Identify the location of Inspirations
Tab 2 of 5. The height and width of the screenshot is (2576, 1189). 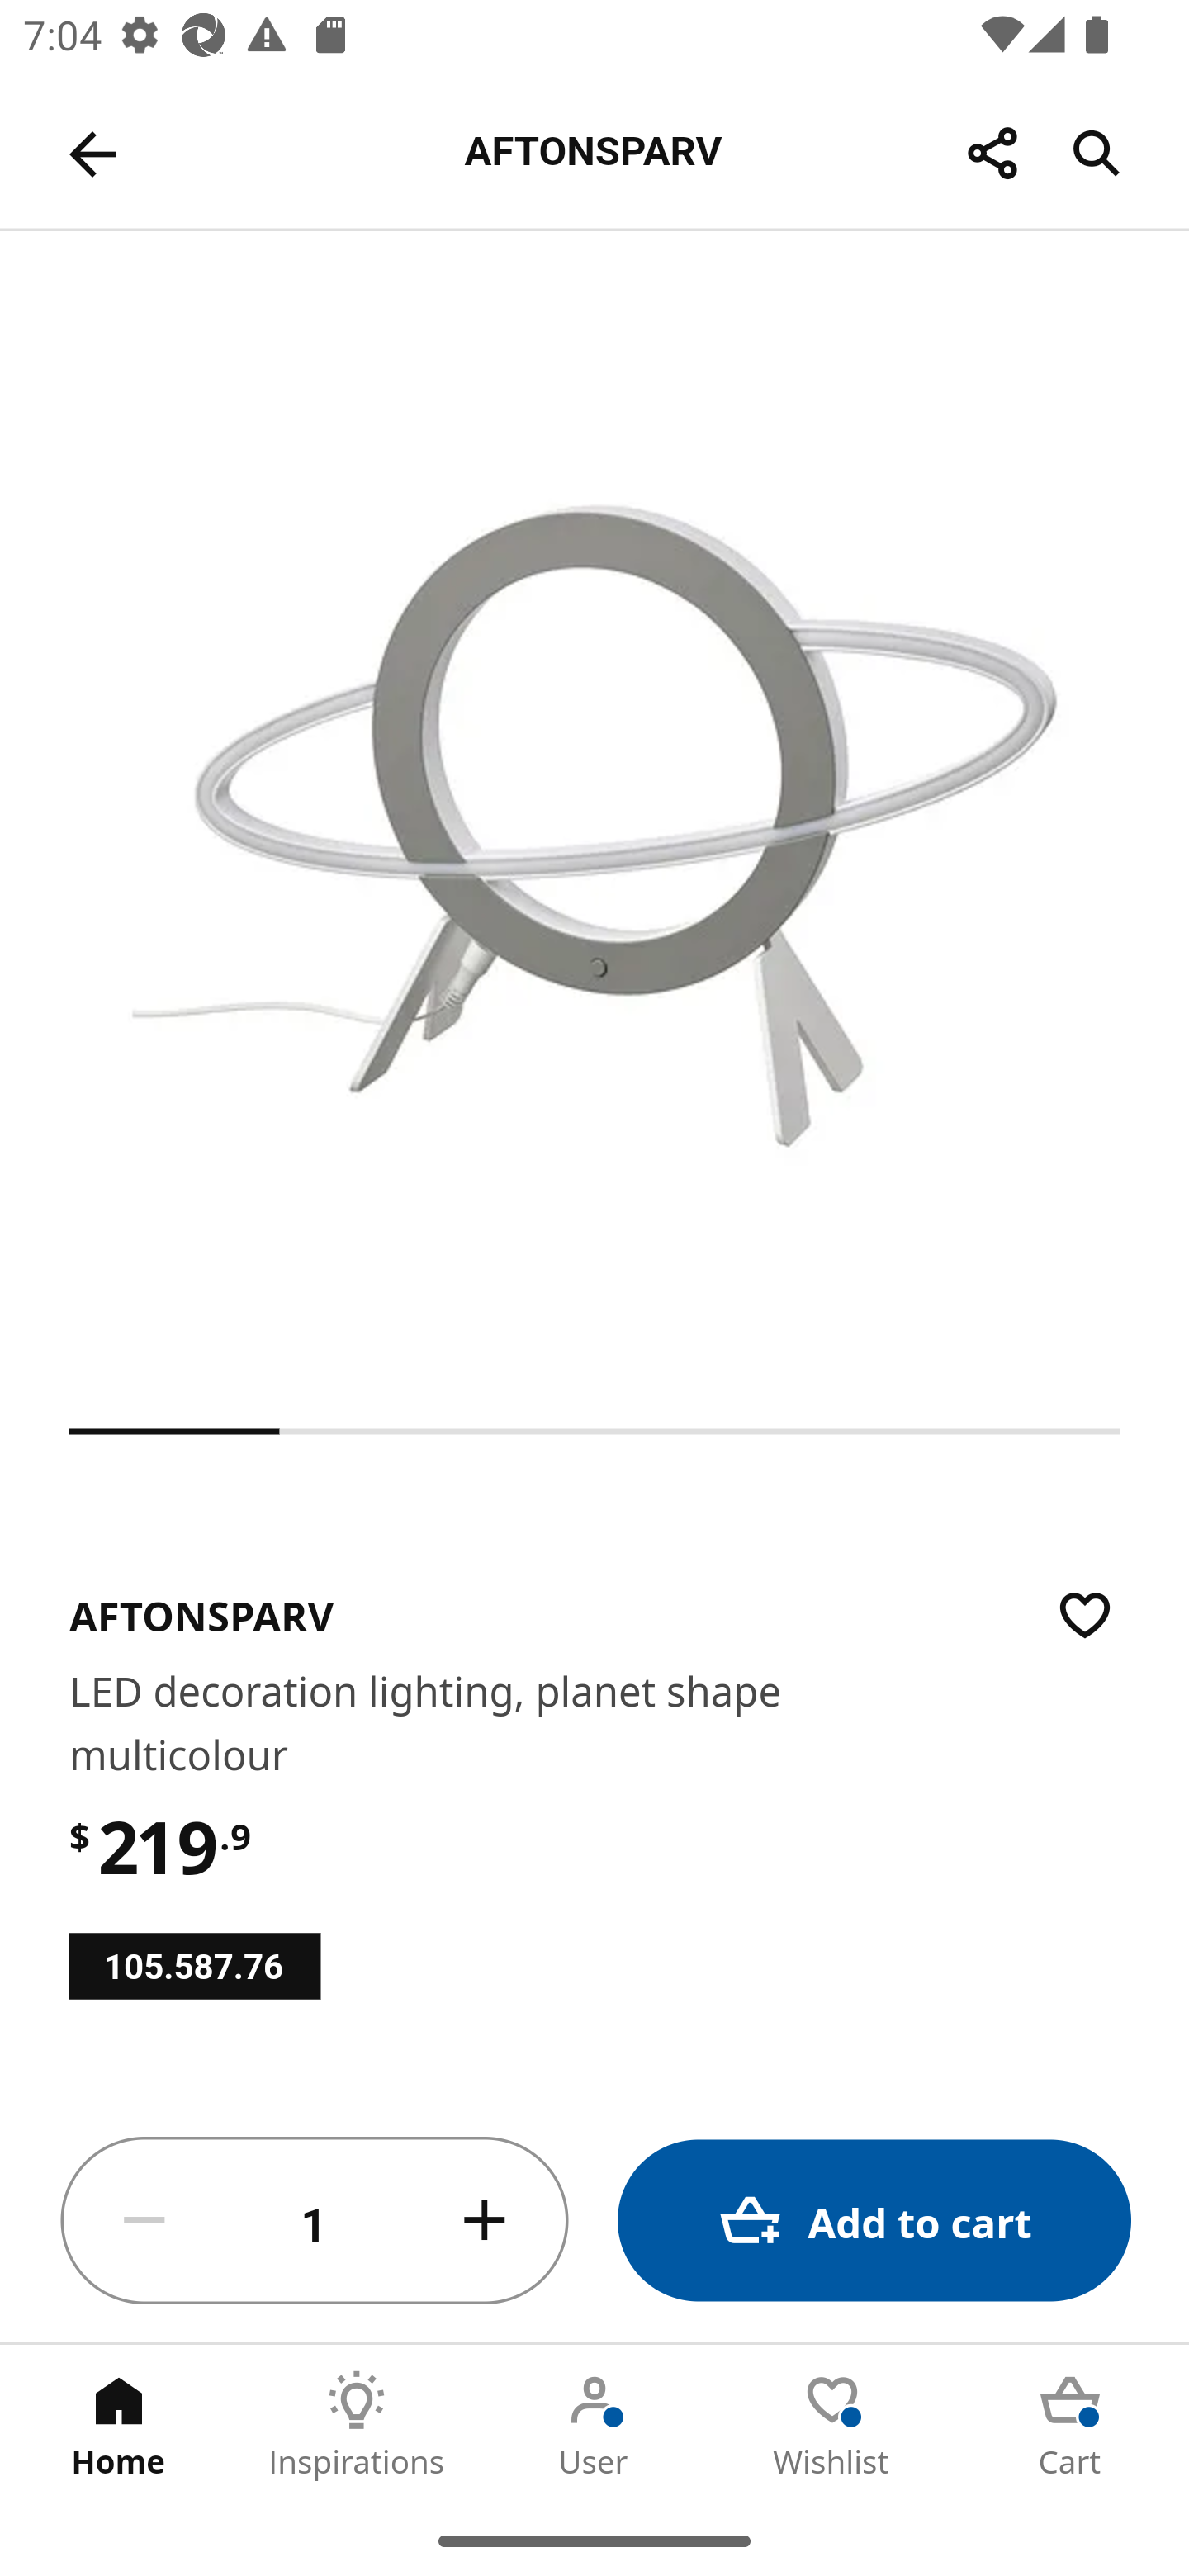
(357, 2425).